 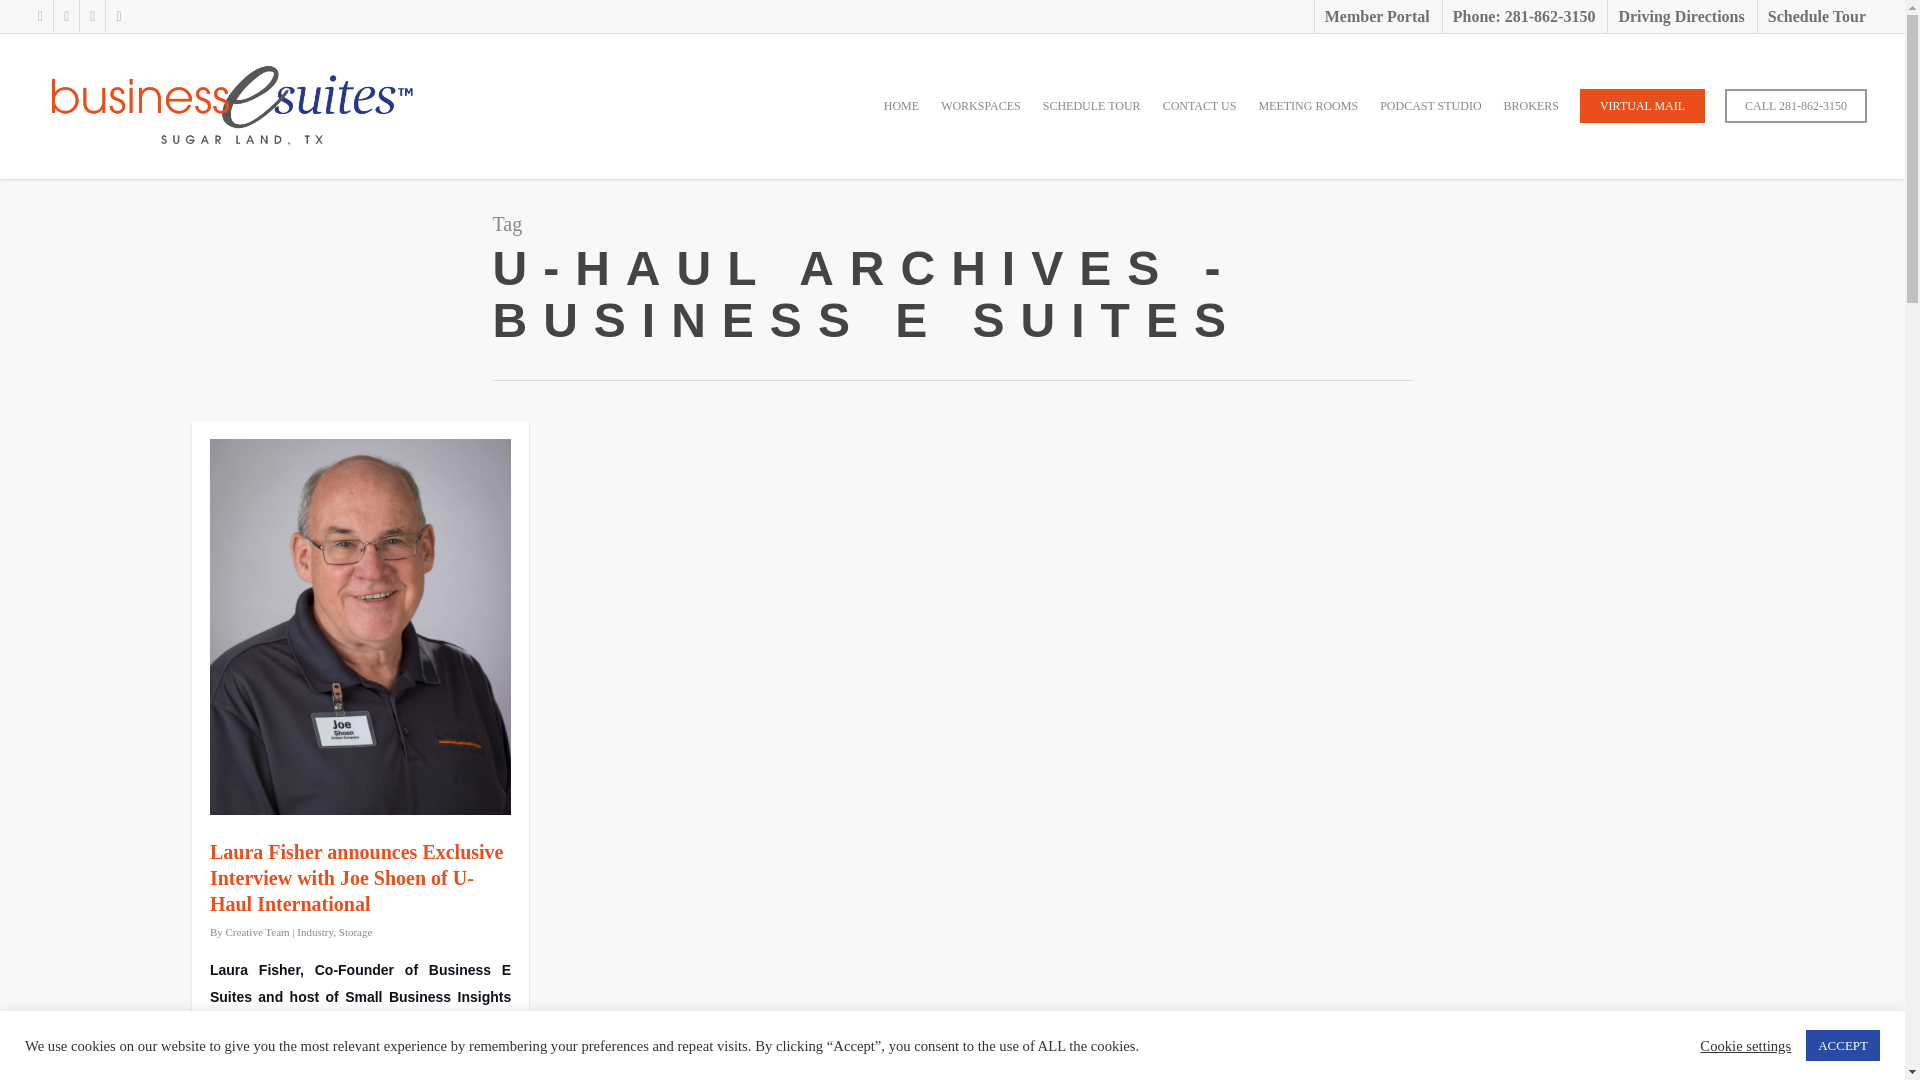 I want to click on Phone: 281-862-3150, so click(x=1523, y=16).